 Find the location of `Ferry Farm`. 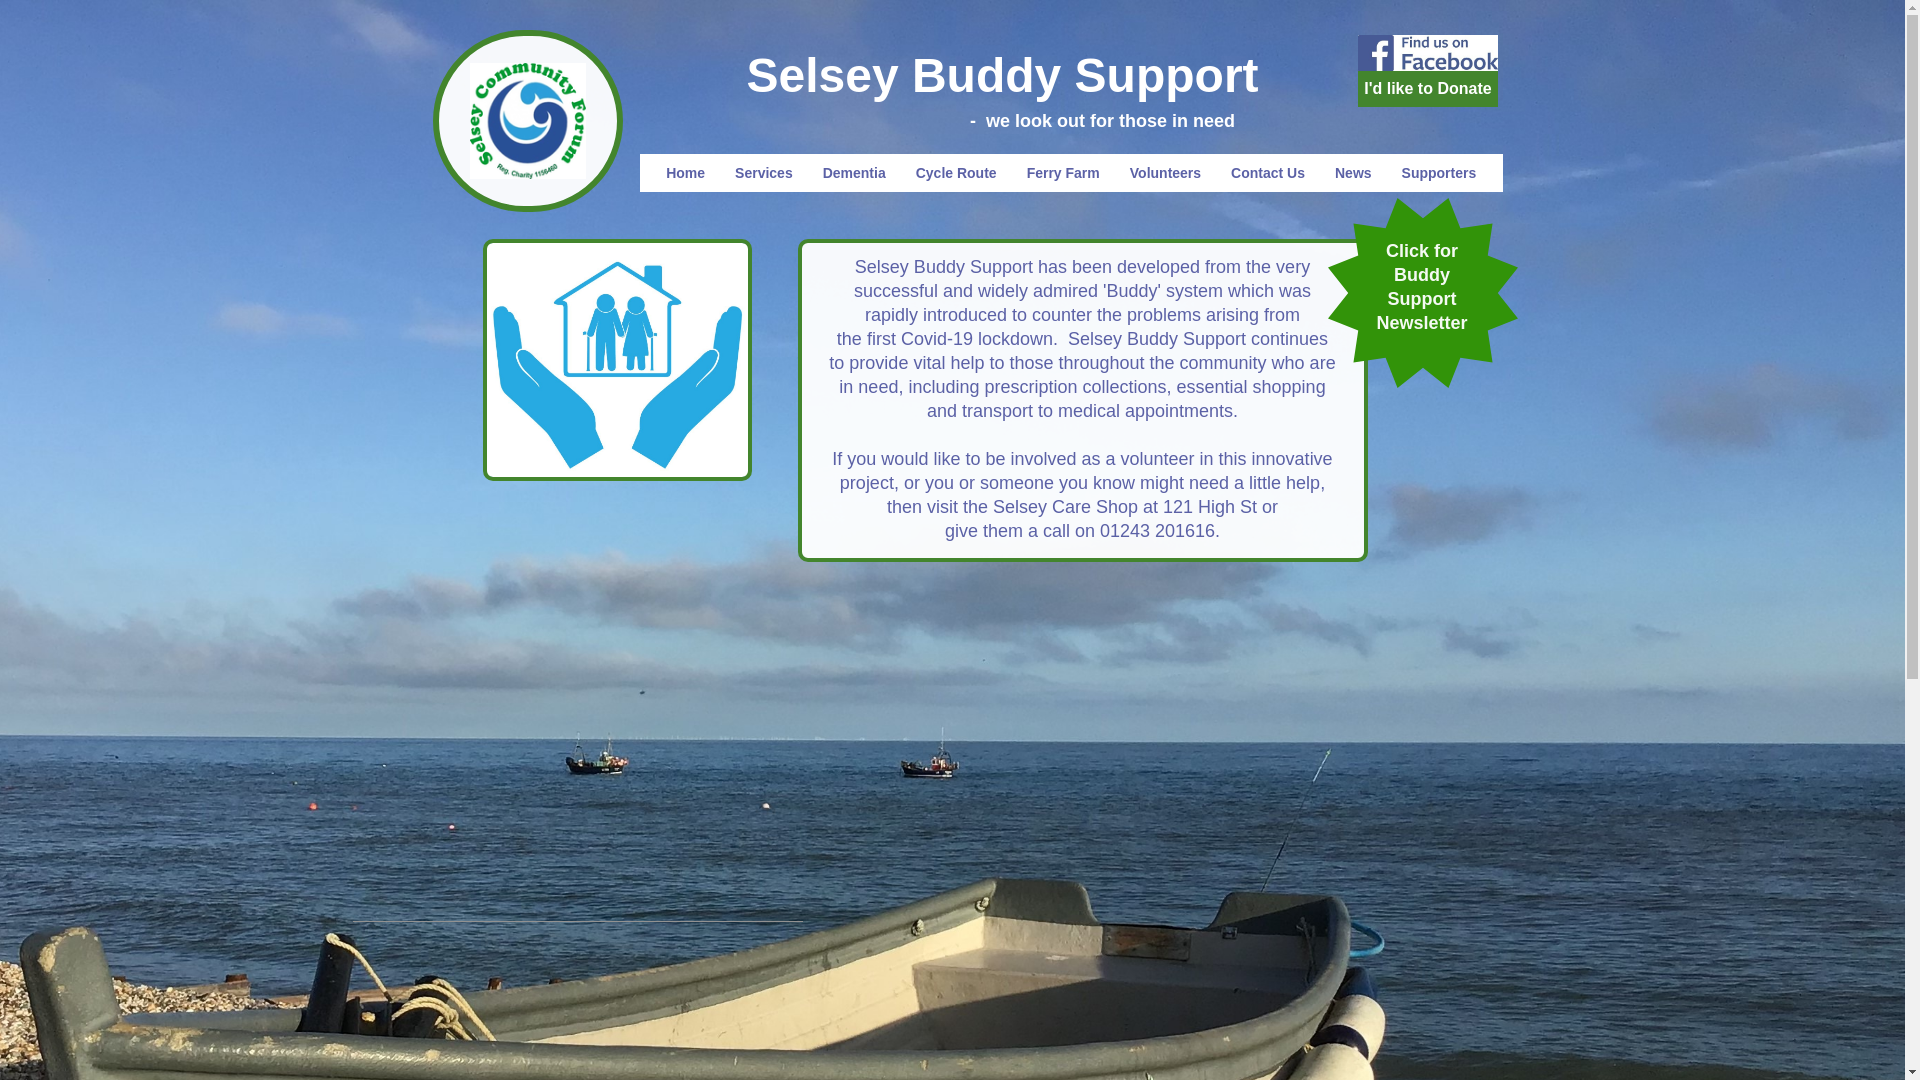

Ferry Farm is located at coordinates (1063, 173).